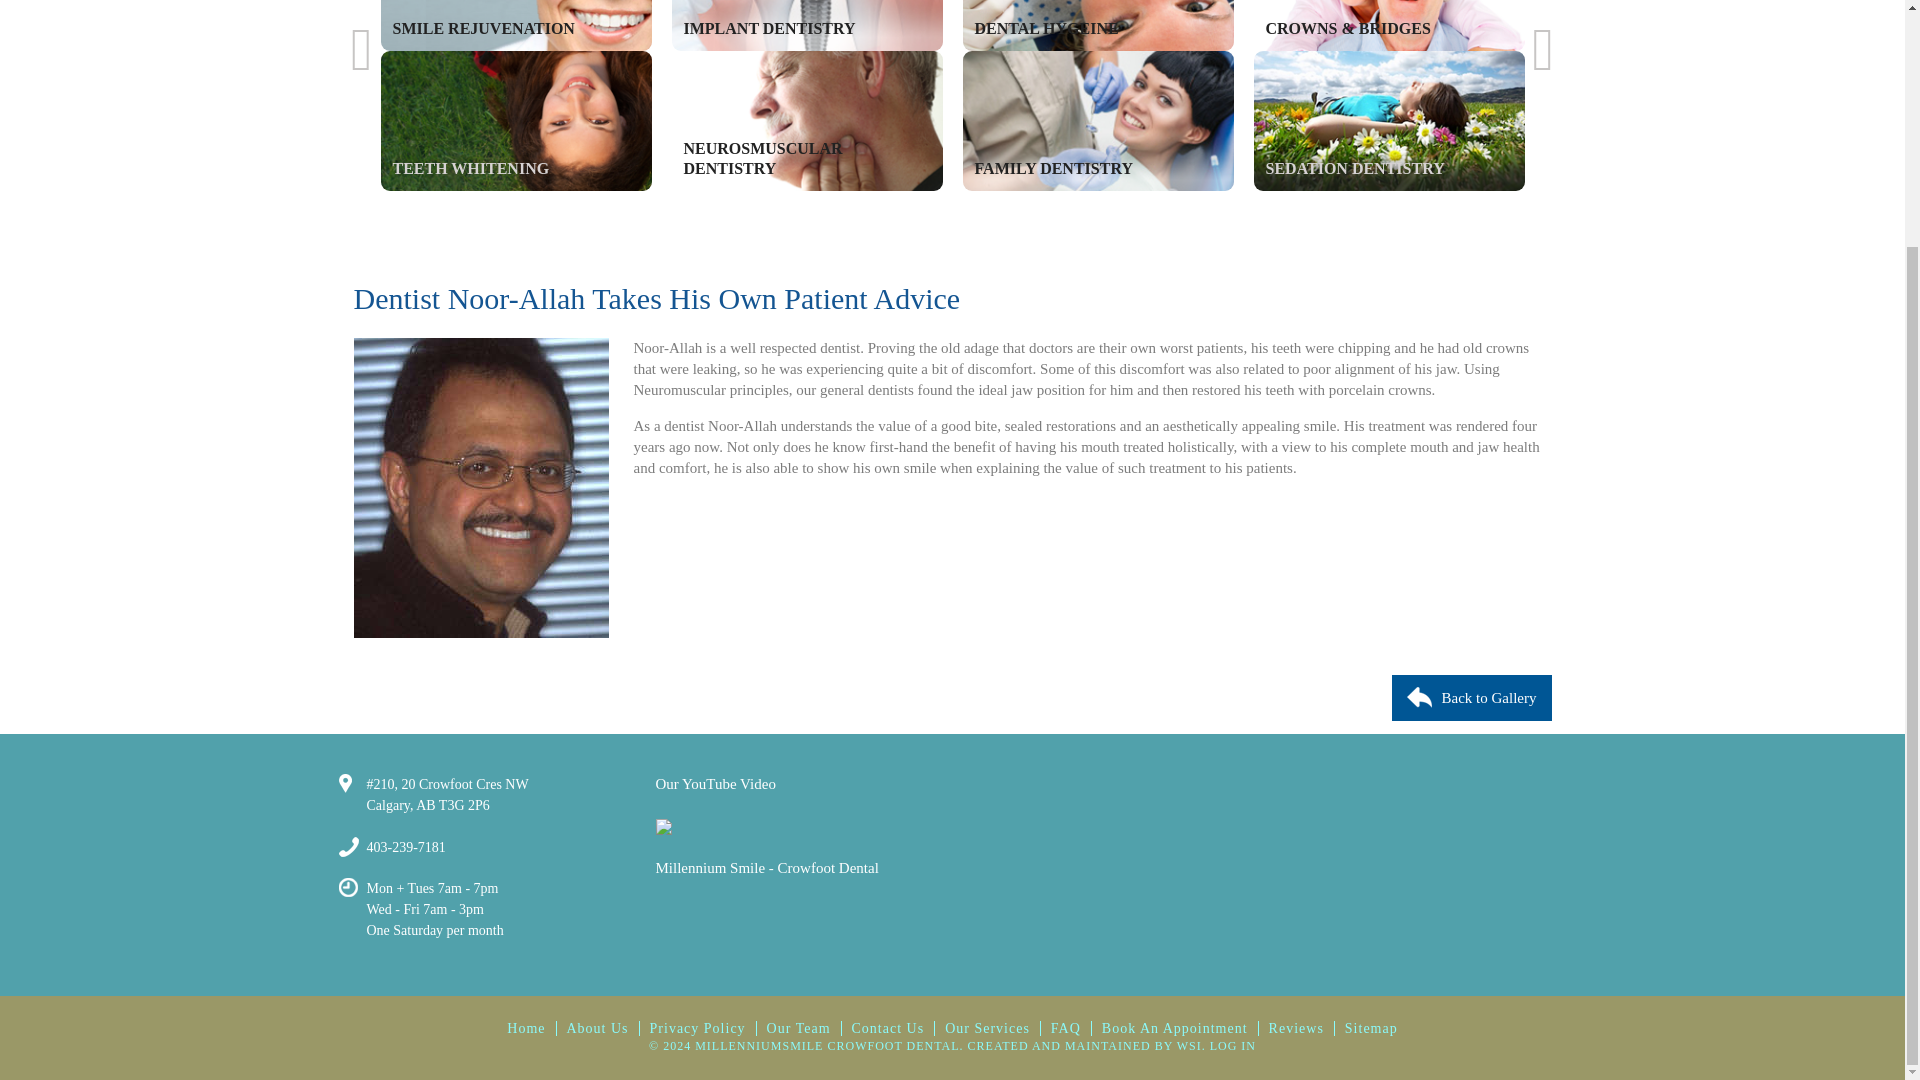 Image resolution: width=1920 pixels, height=1080 pixels. Describe the element at coordinates (716, 804) in the screenshot. I see `Our YouTube Video` at that location.